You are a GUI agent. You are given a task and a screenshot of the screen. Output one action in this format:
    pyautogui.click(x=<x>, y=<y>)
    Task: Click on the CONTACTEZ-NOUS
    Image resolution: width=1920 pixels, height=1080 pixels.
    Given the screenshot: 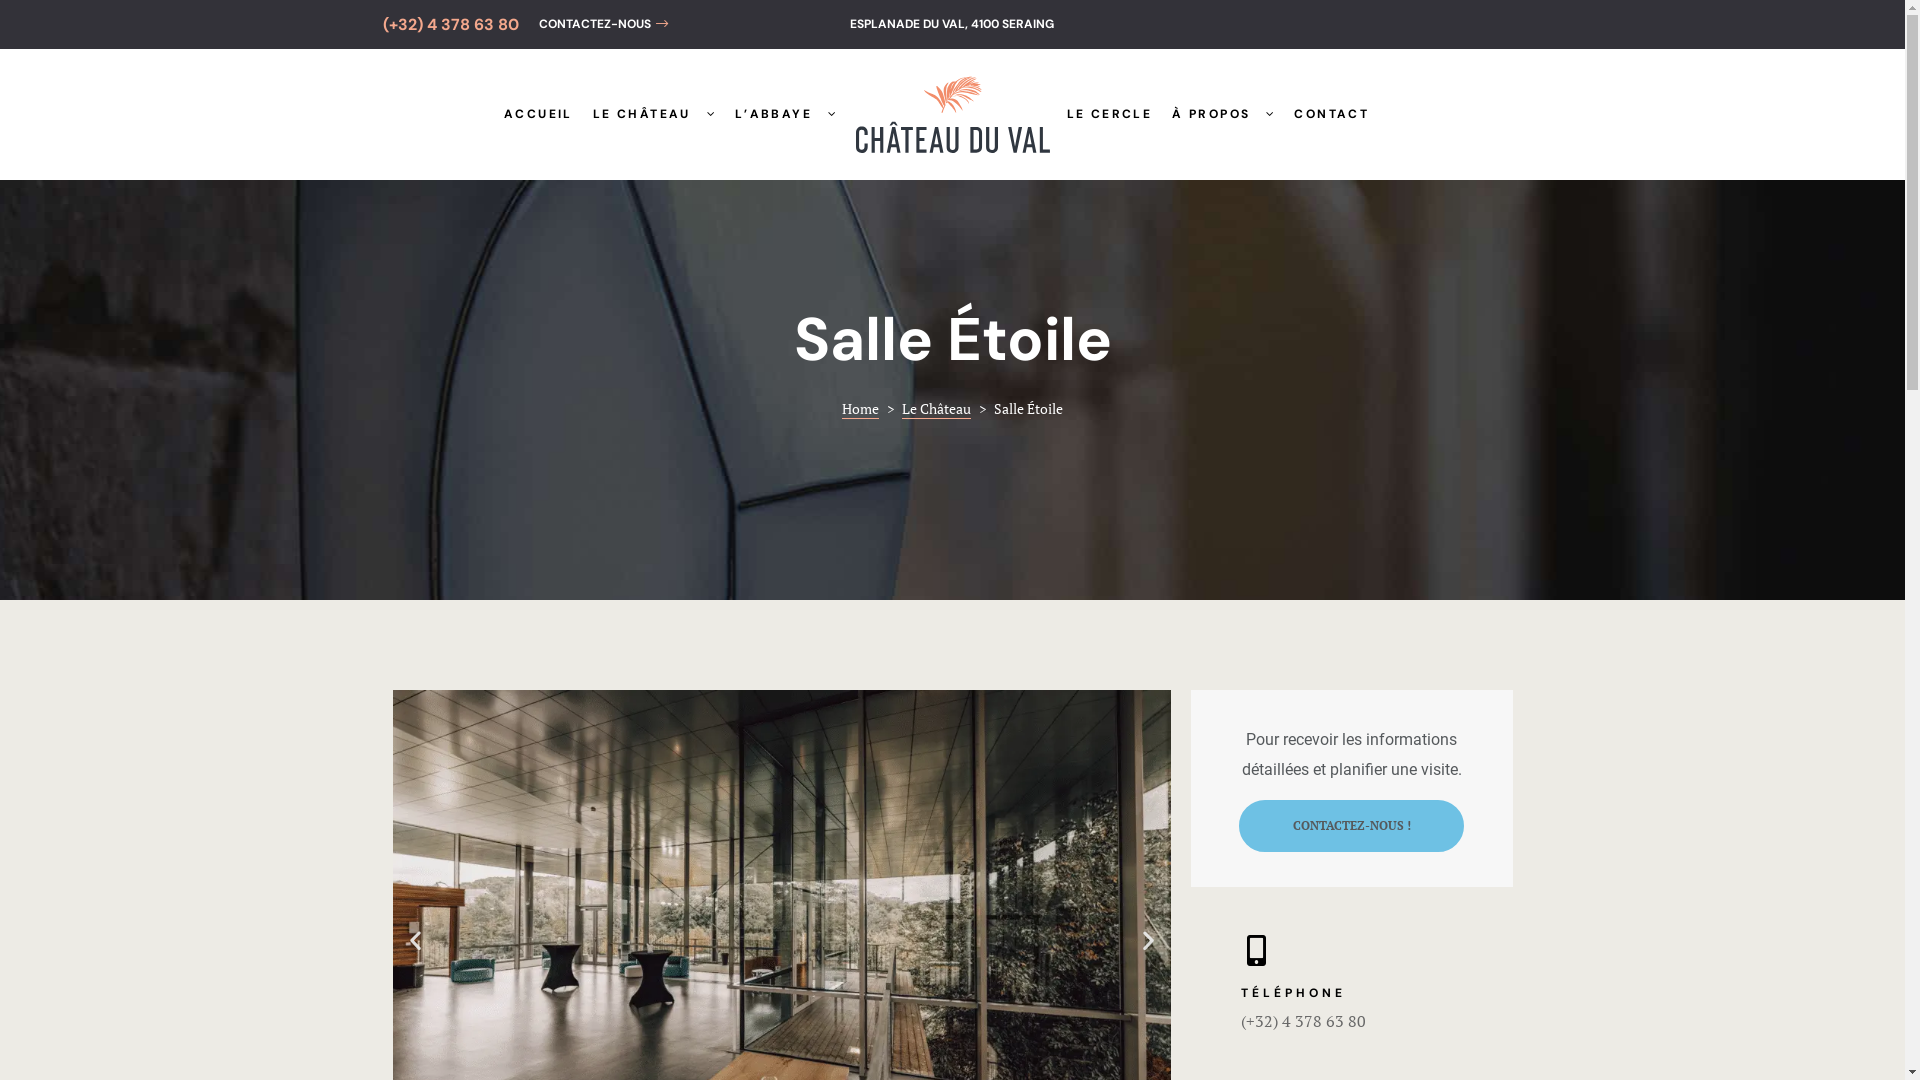 What is the action you would take?
    pyautogui.click(x=602, y=24)
    